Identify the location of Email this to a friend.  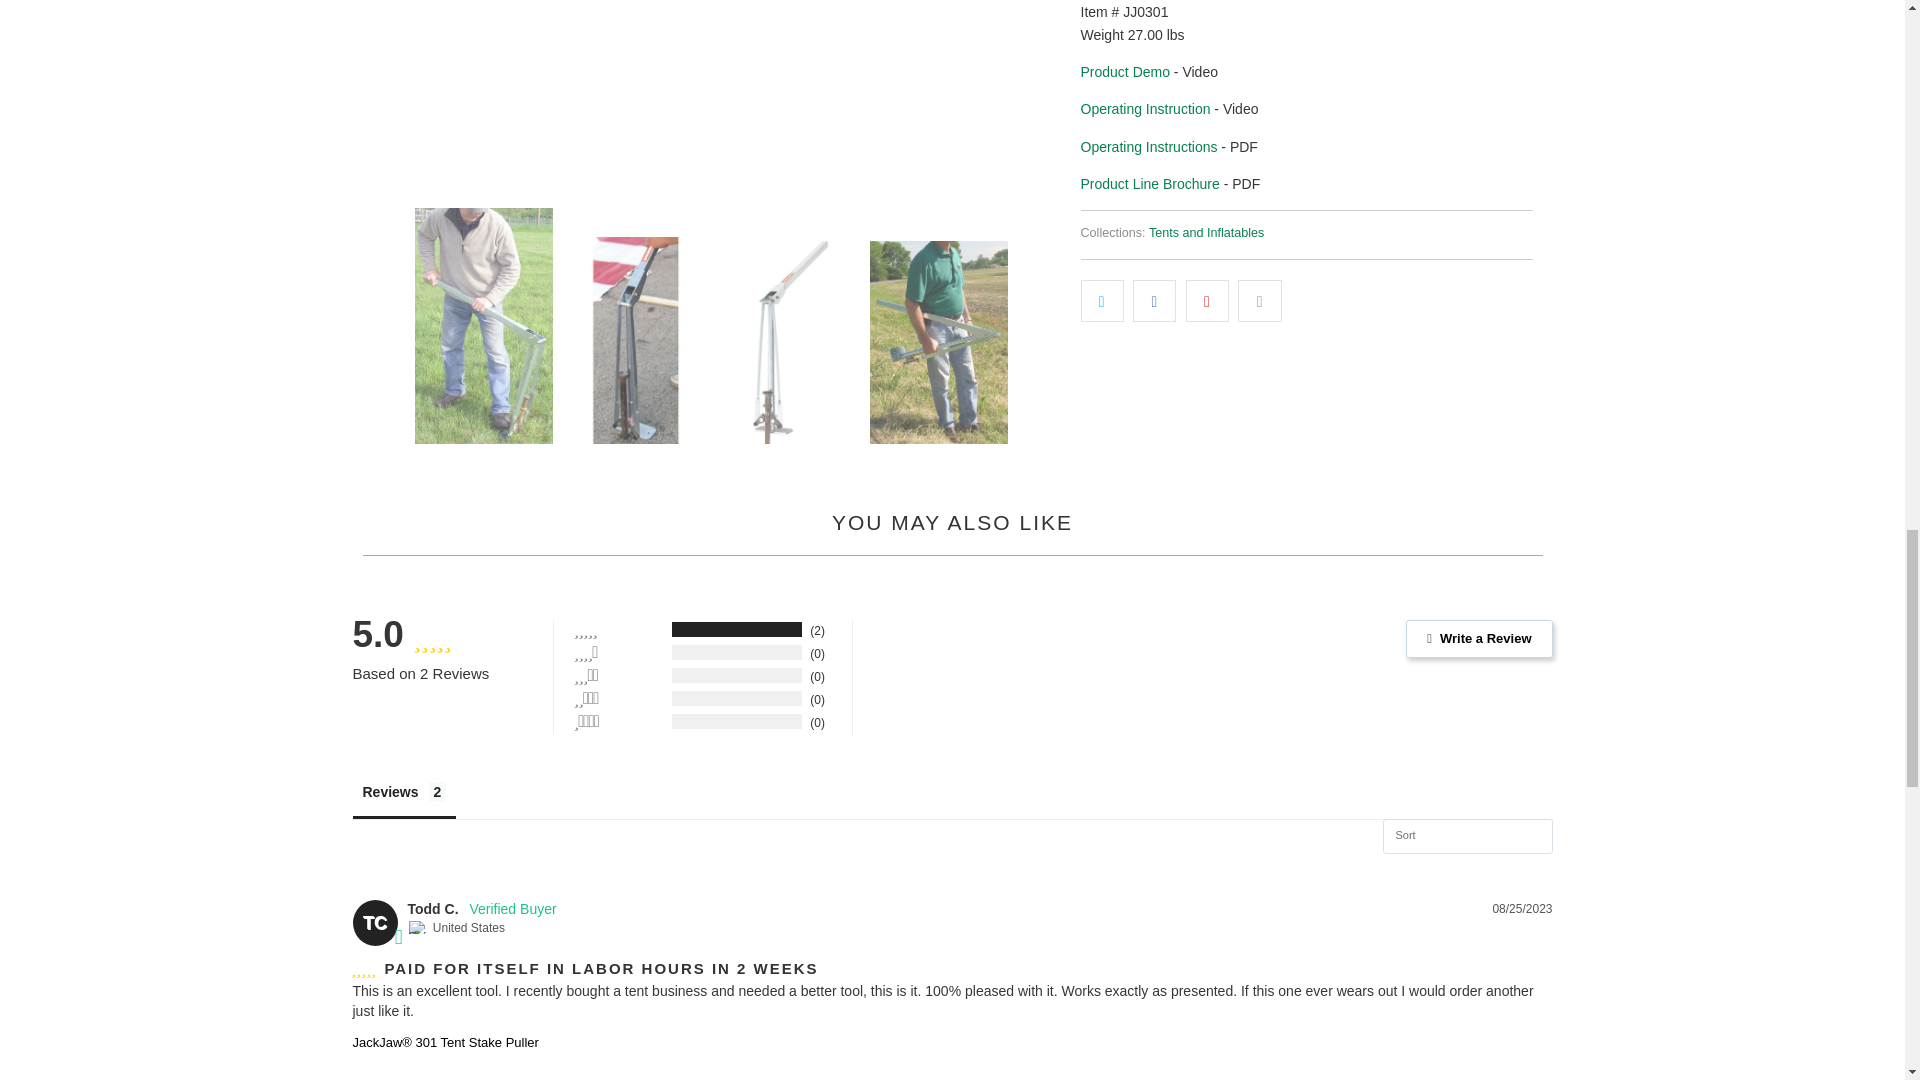
(1259, 300).